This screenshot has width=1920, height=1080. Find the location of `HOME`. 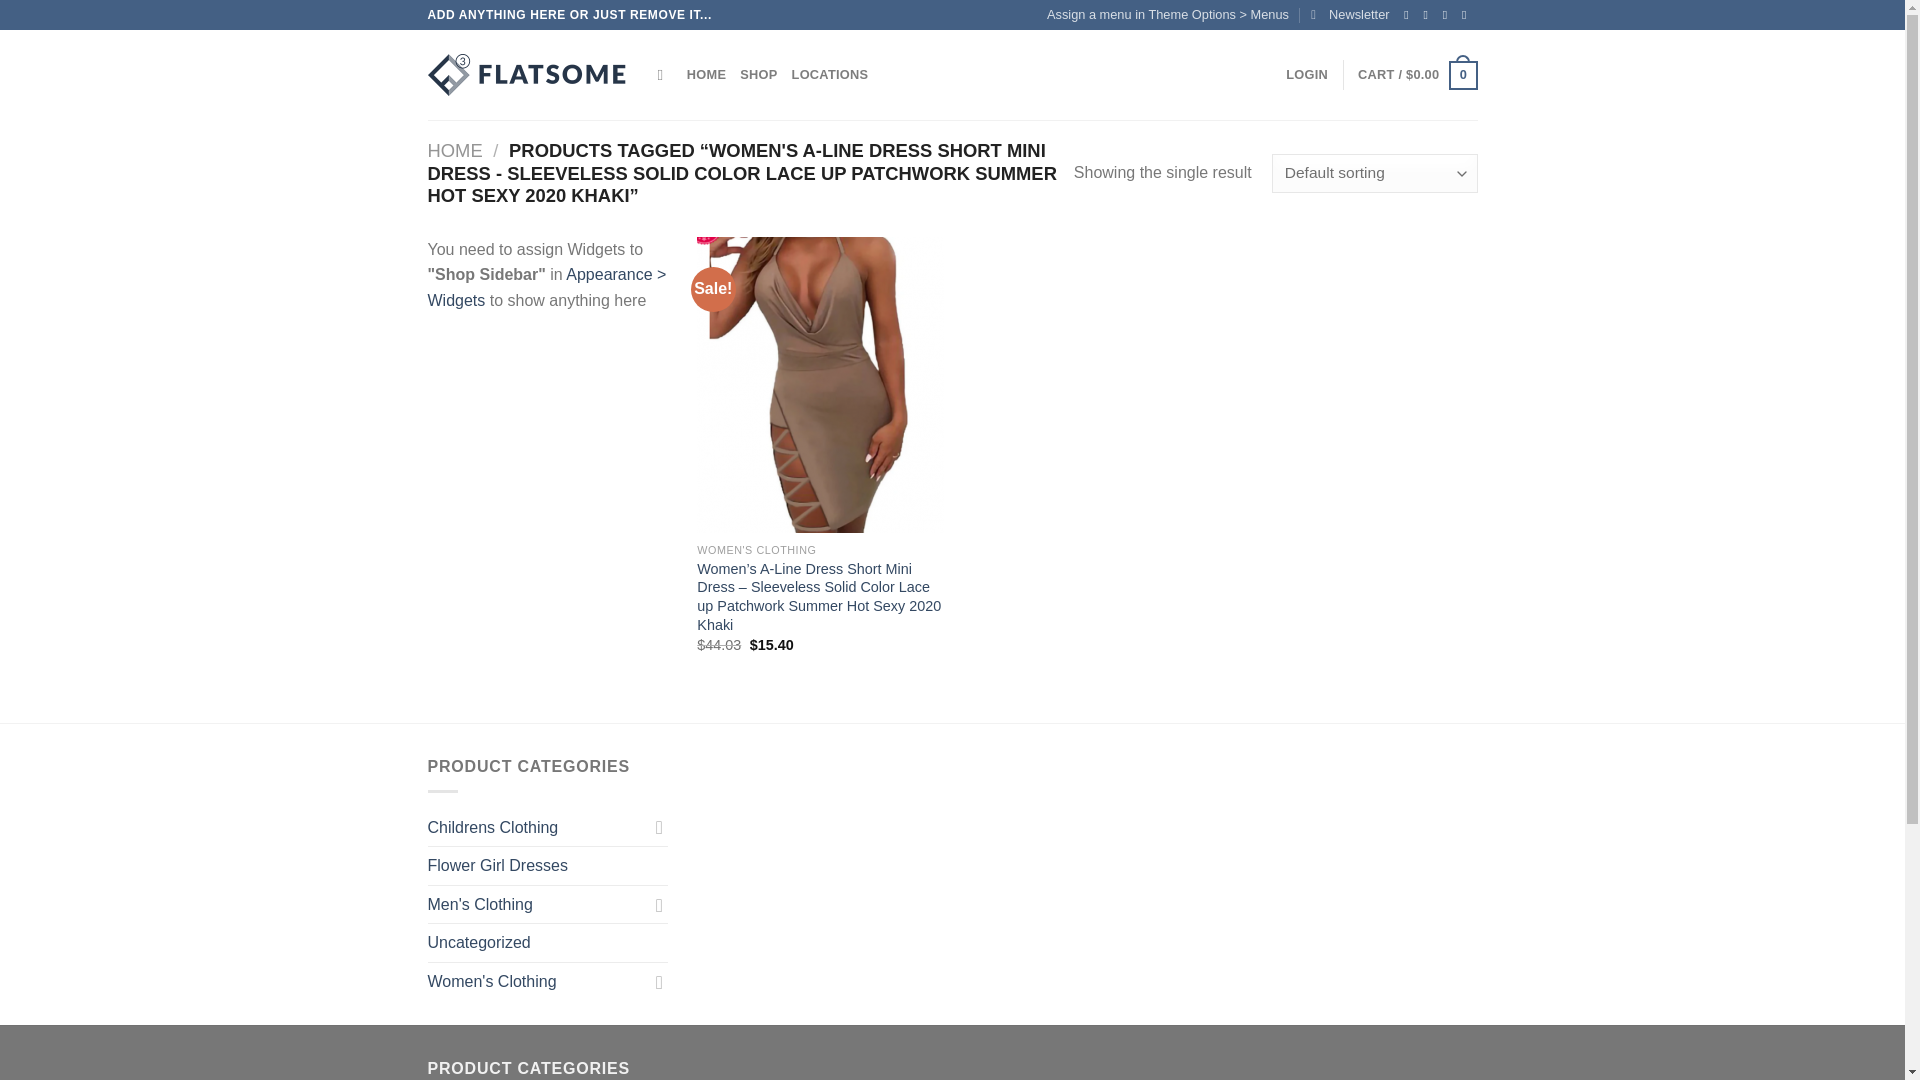

HOME is located at coordinates (456, 150).